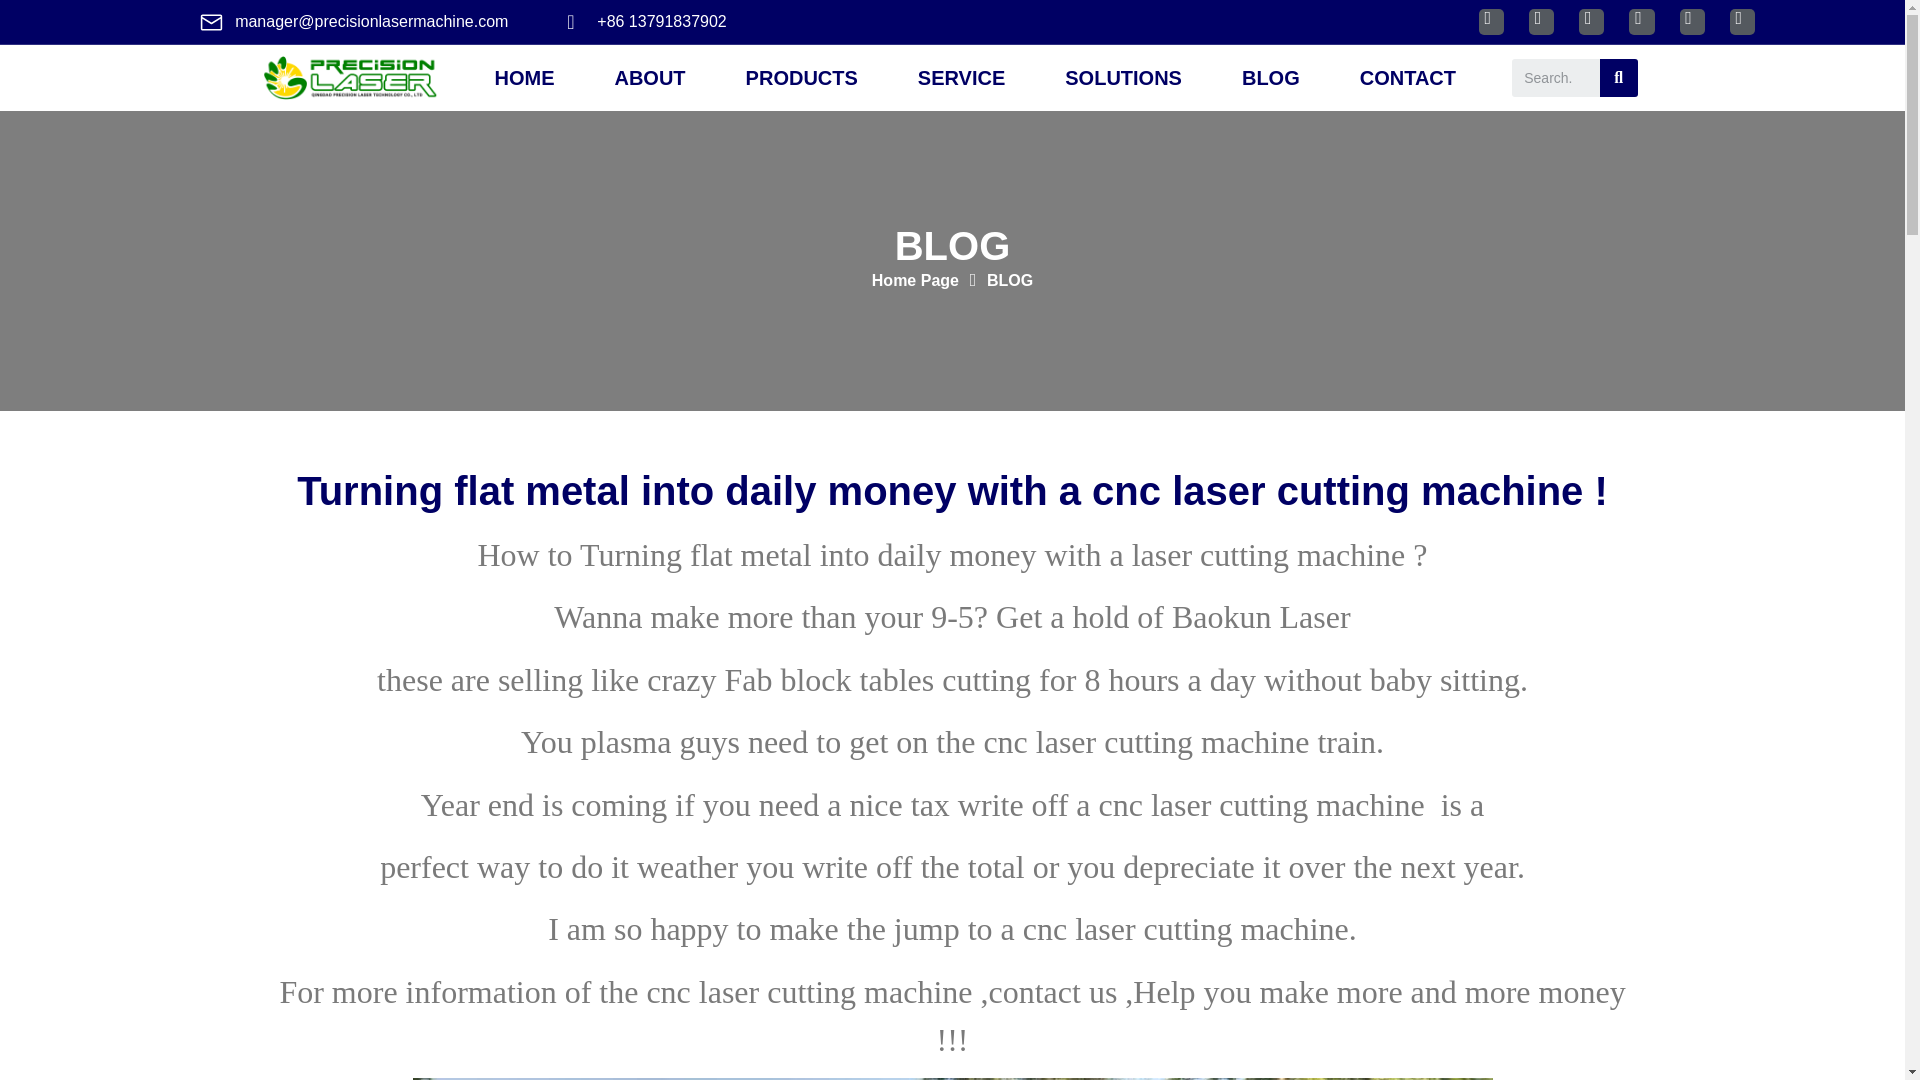  I want to click on ABOUT, so click(648, 78).